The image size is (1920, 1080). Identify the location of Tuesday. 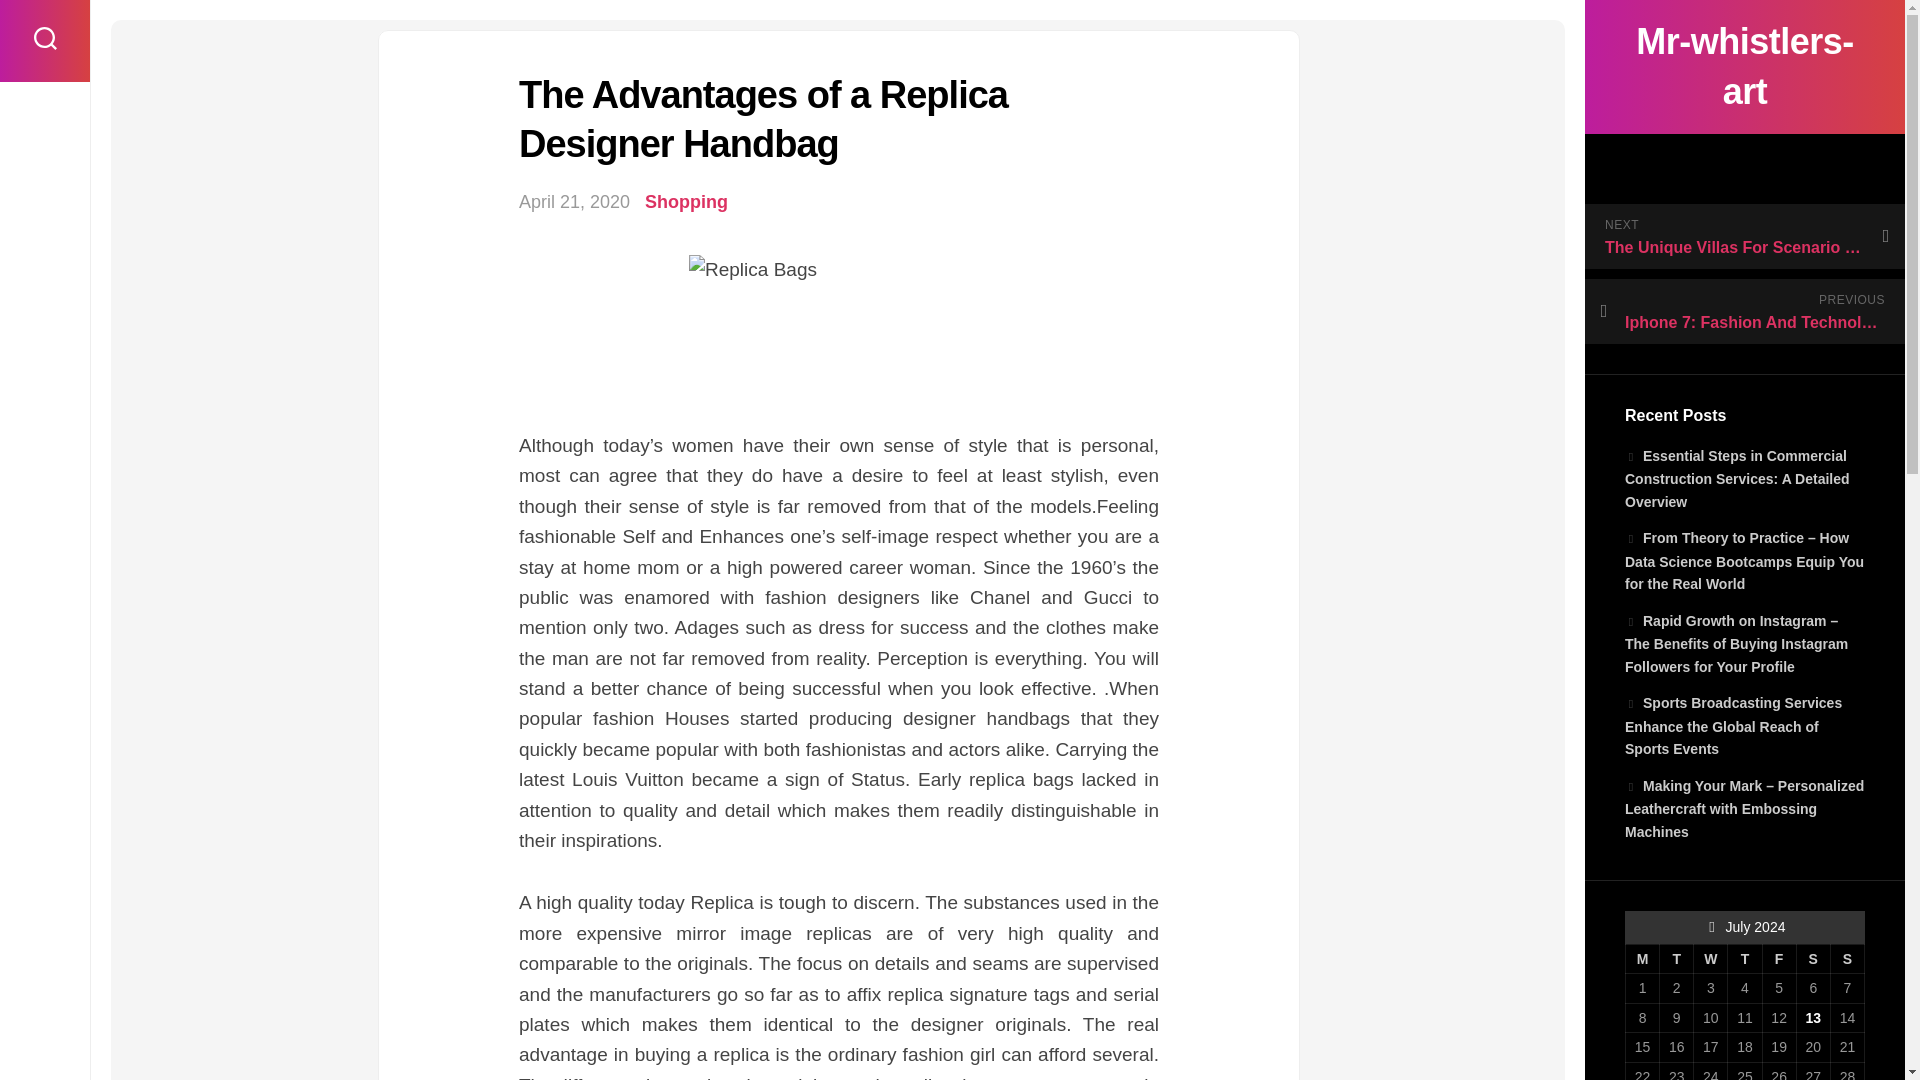
(1676, 958).